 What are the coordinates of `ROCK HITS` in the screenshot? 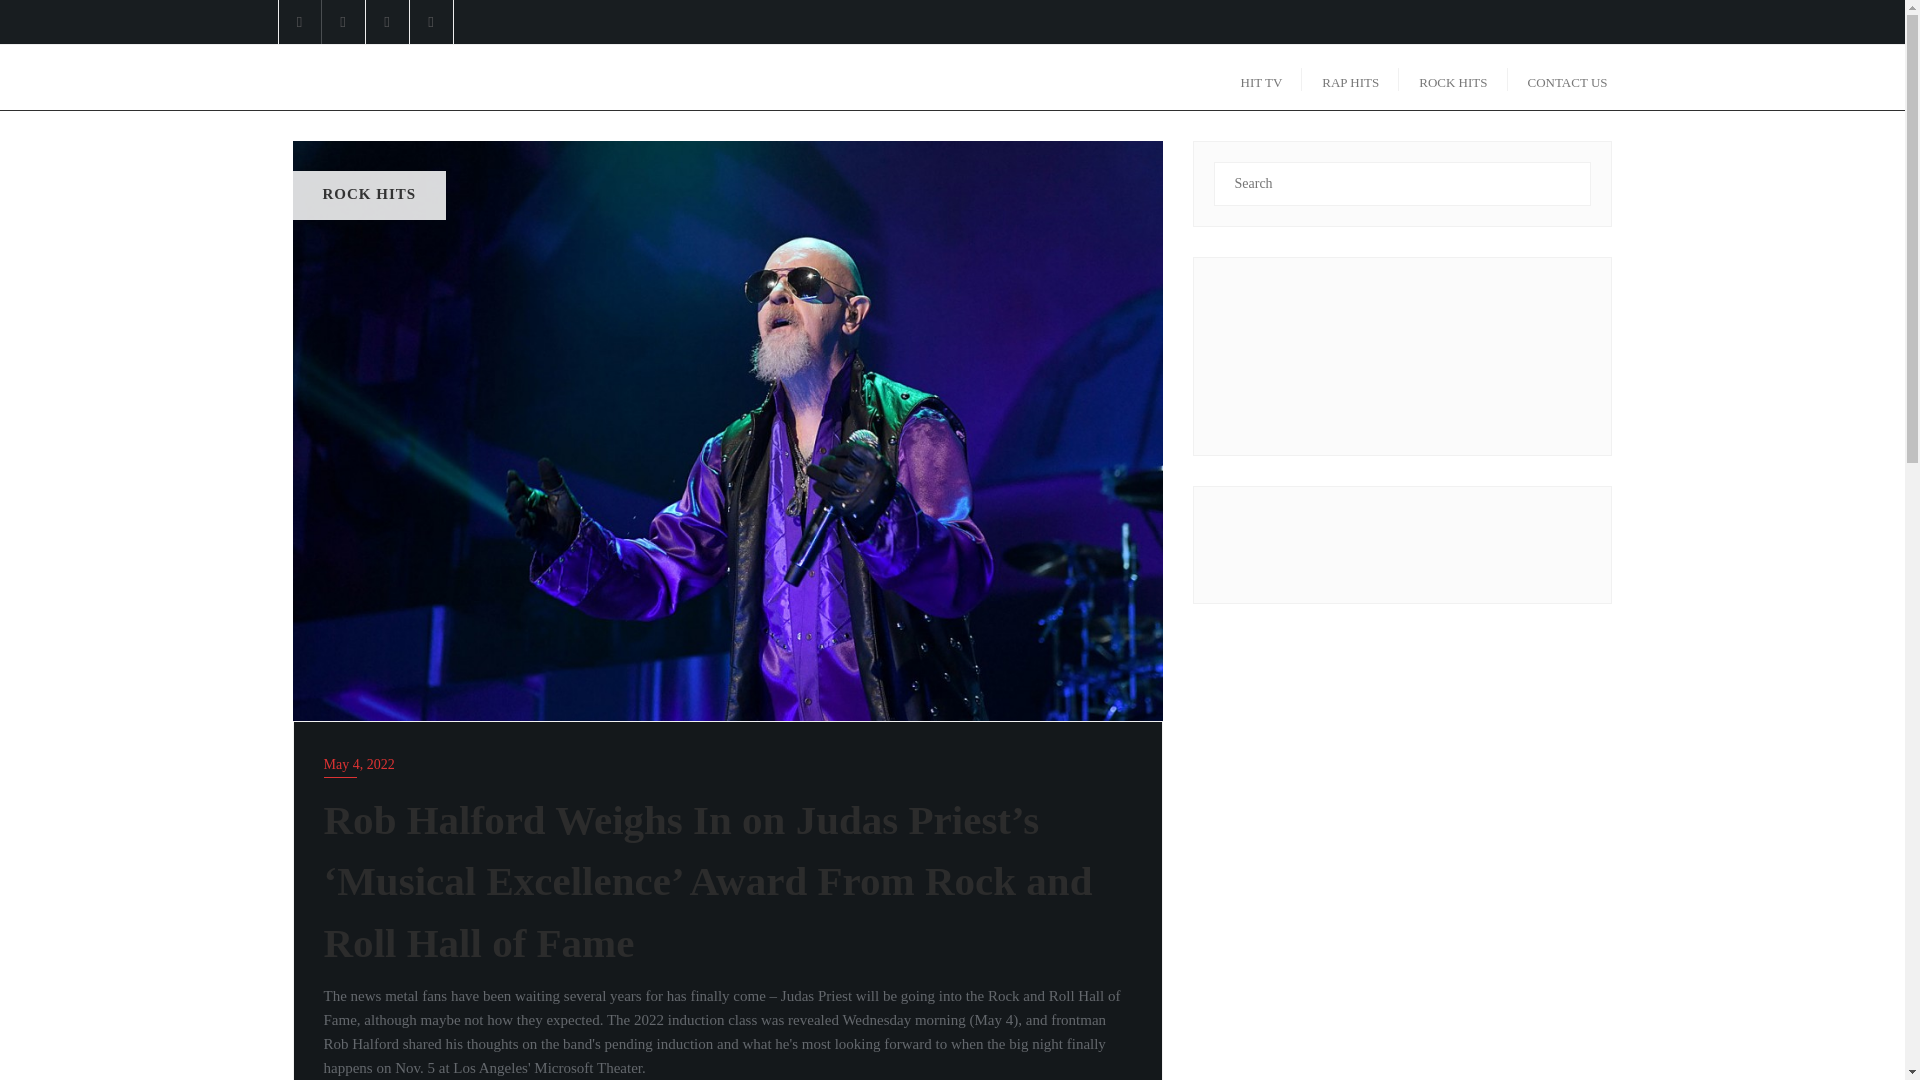 It's located at (1453, 78).